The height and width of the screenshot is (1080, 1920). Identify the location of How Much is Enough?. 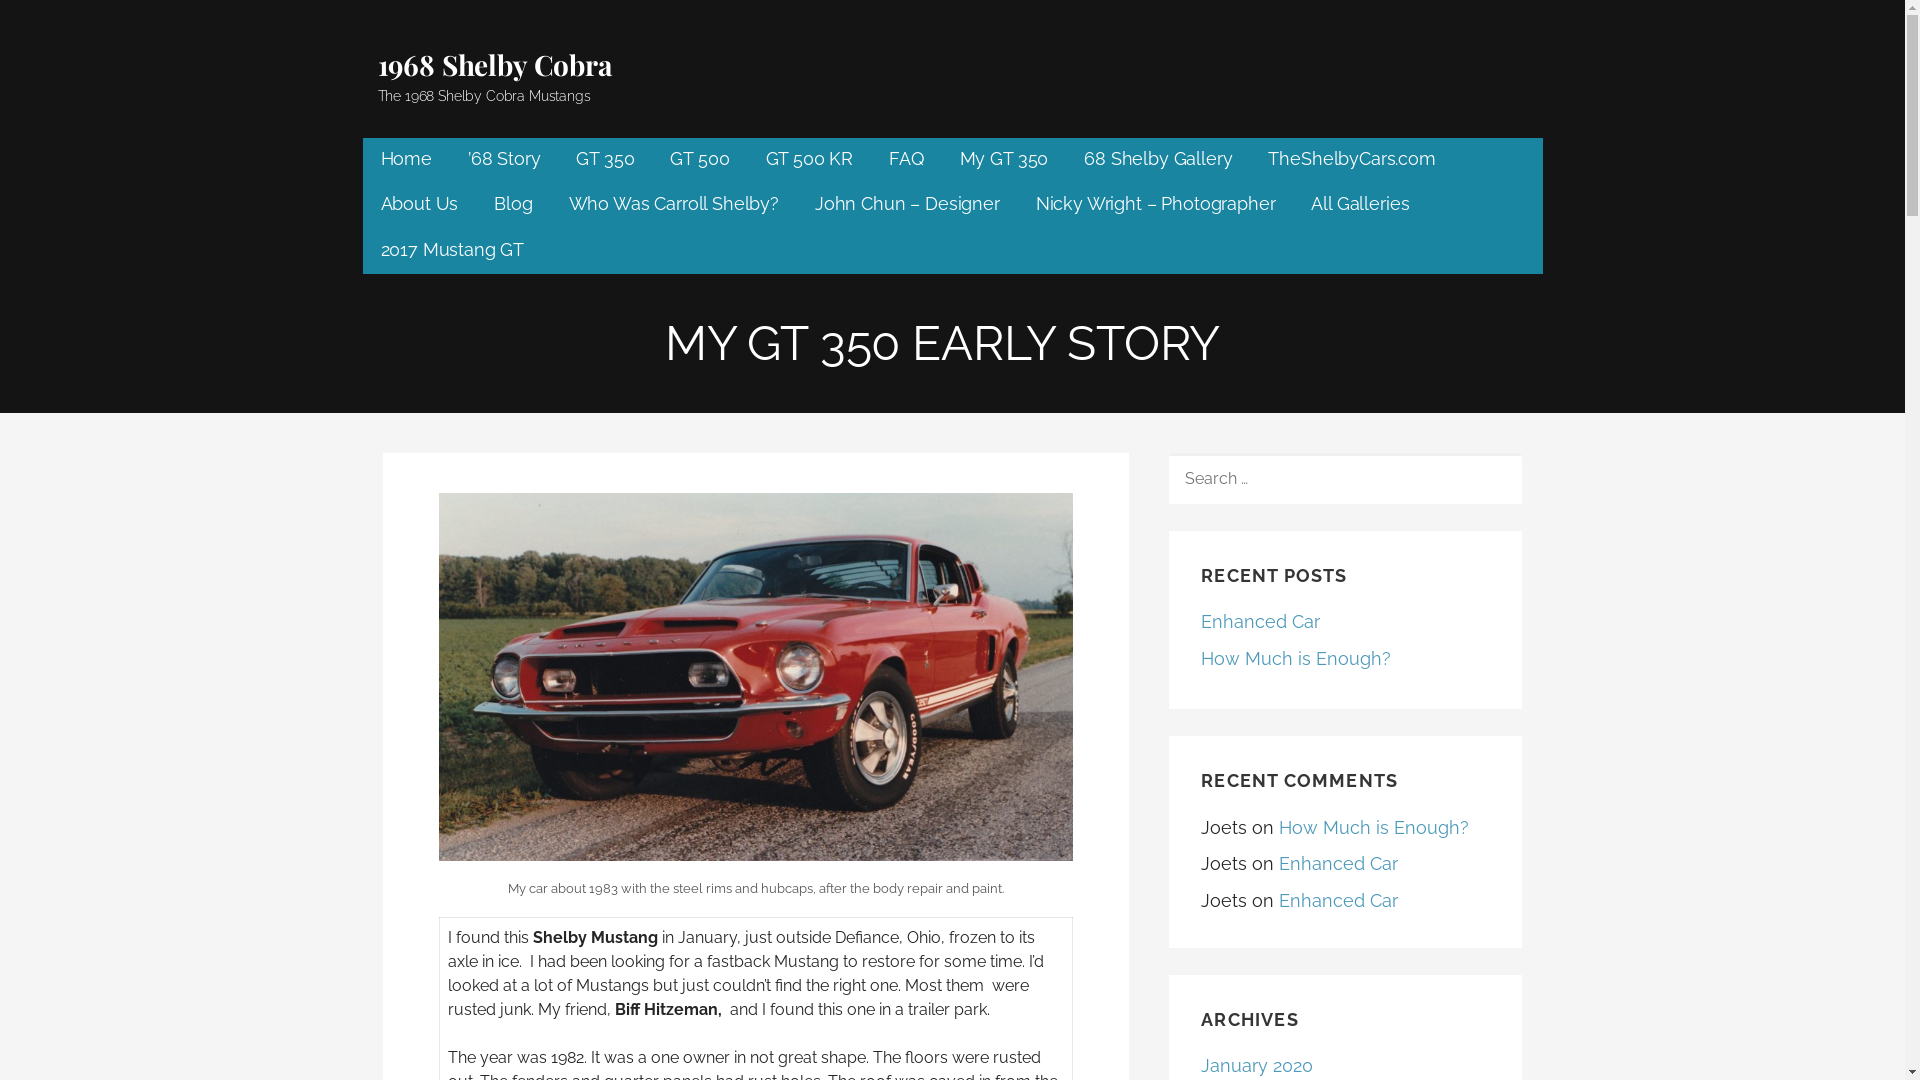
(1374, 828).